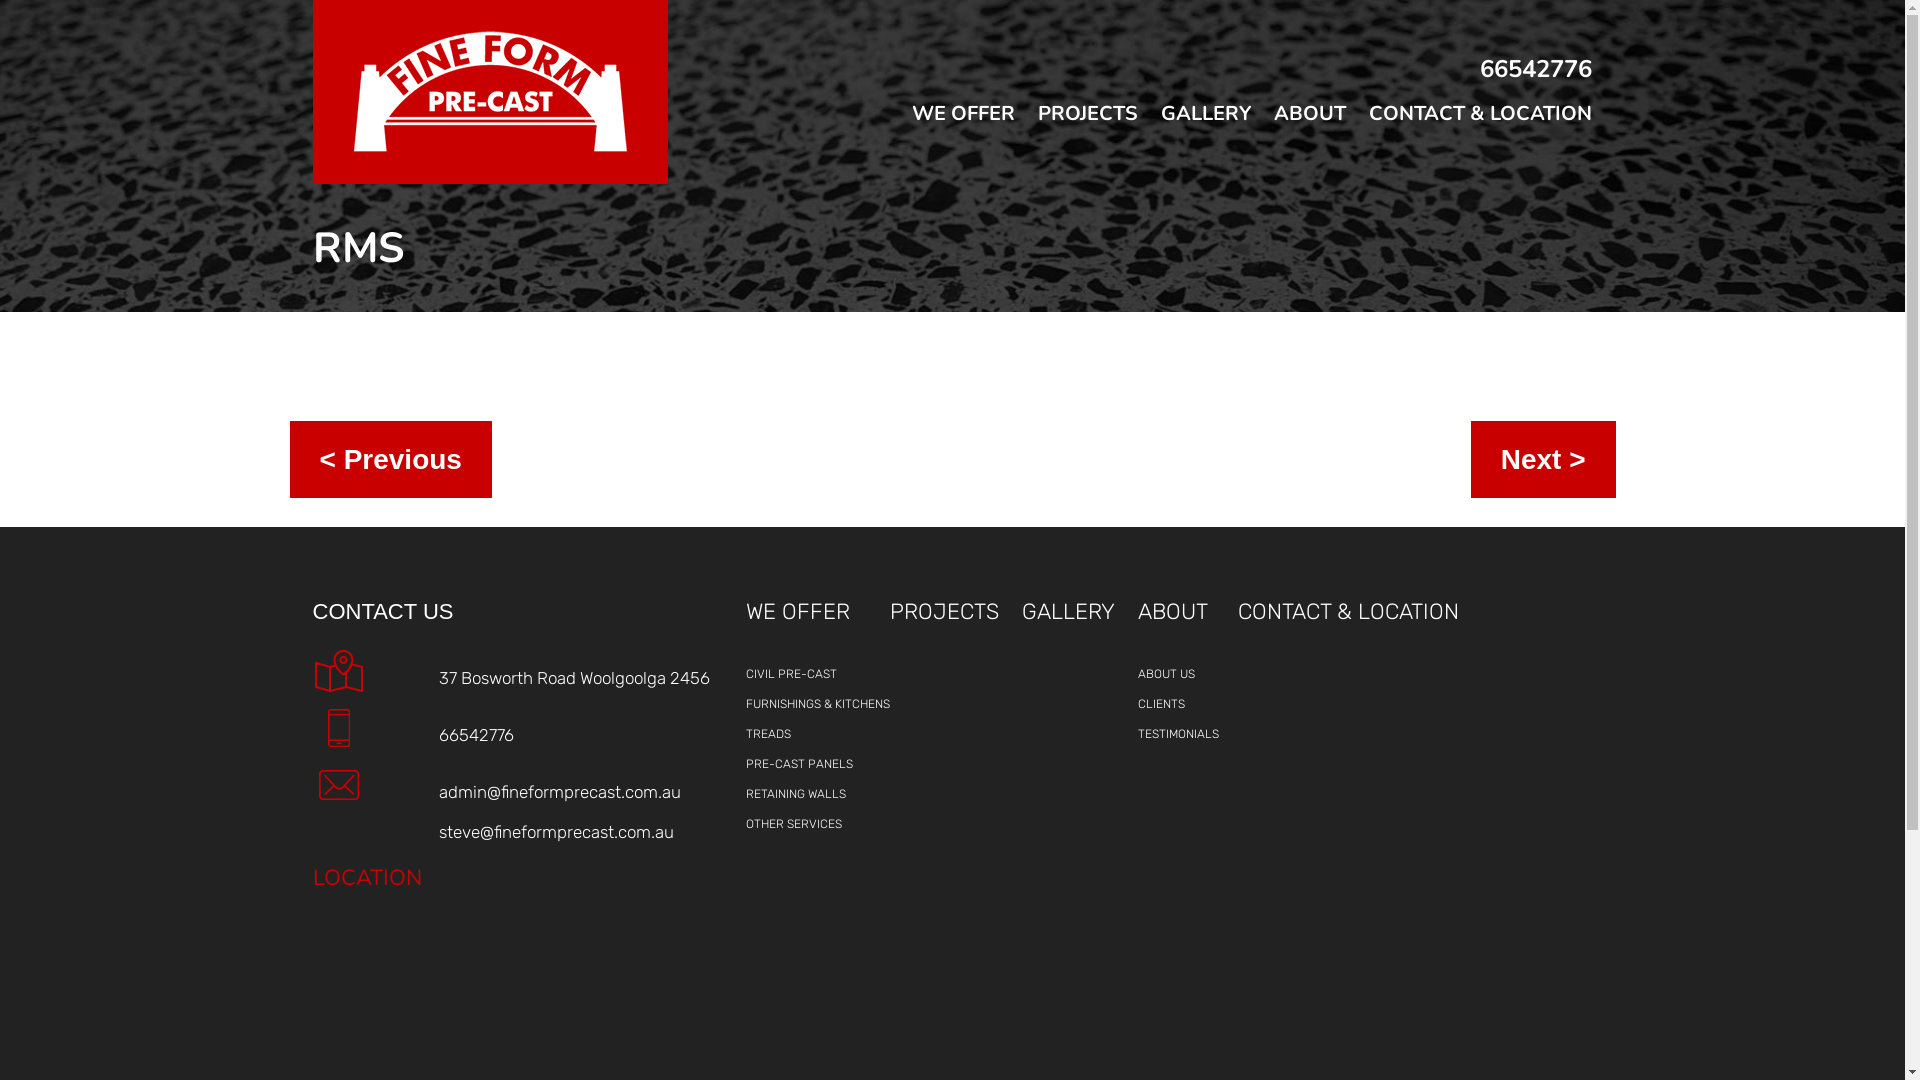 Image resolution: width=1920 pixels, height=1080 pixels. What do you see at coordinates (1469, 129) in the screenshot?
I see `CONTACT & LOCATION` at bounding box center [1469, 129].